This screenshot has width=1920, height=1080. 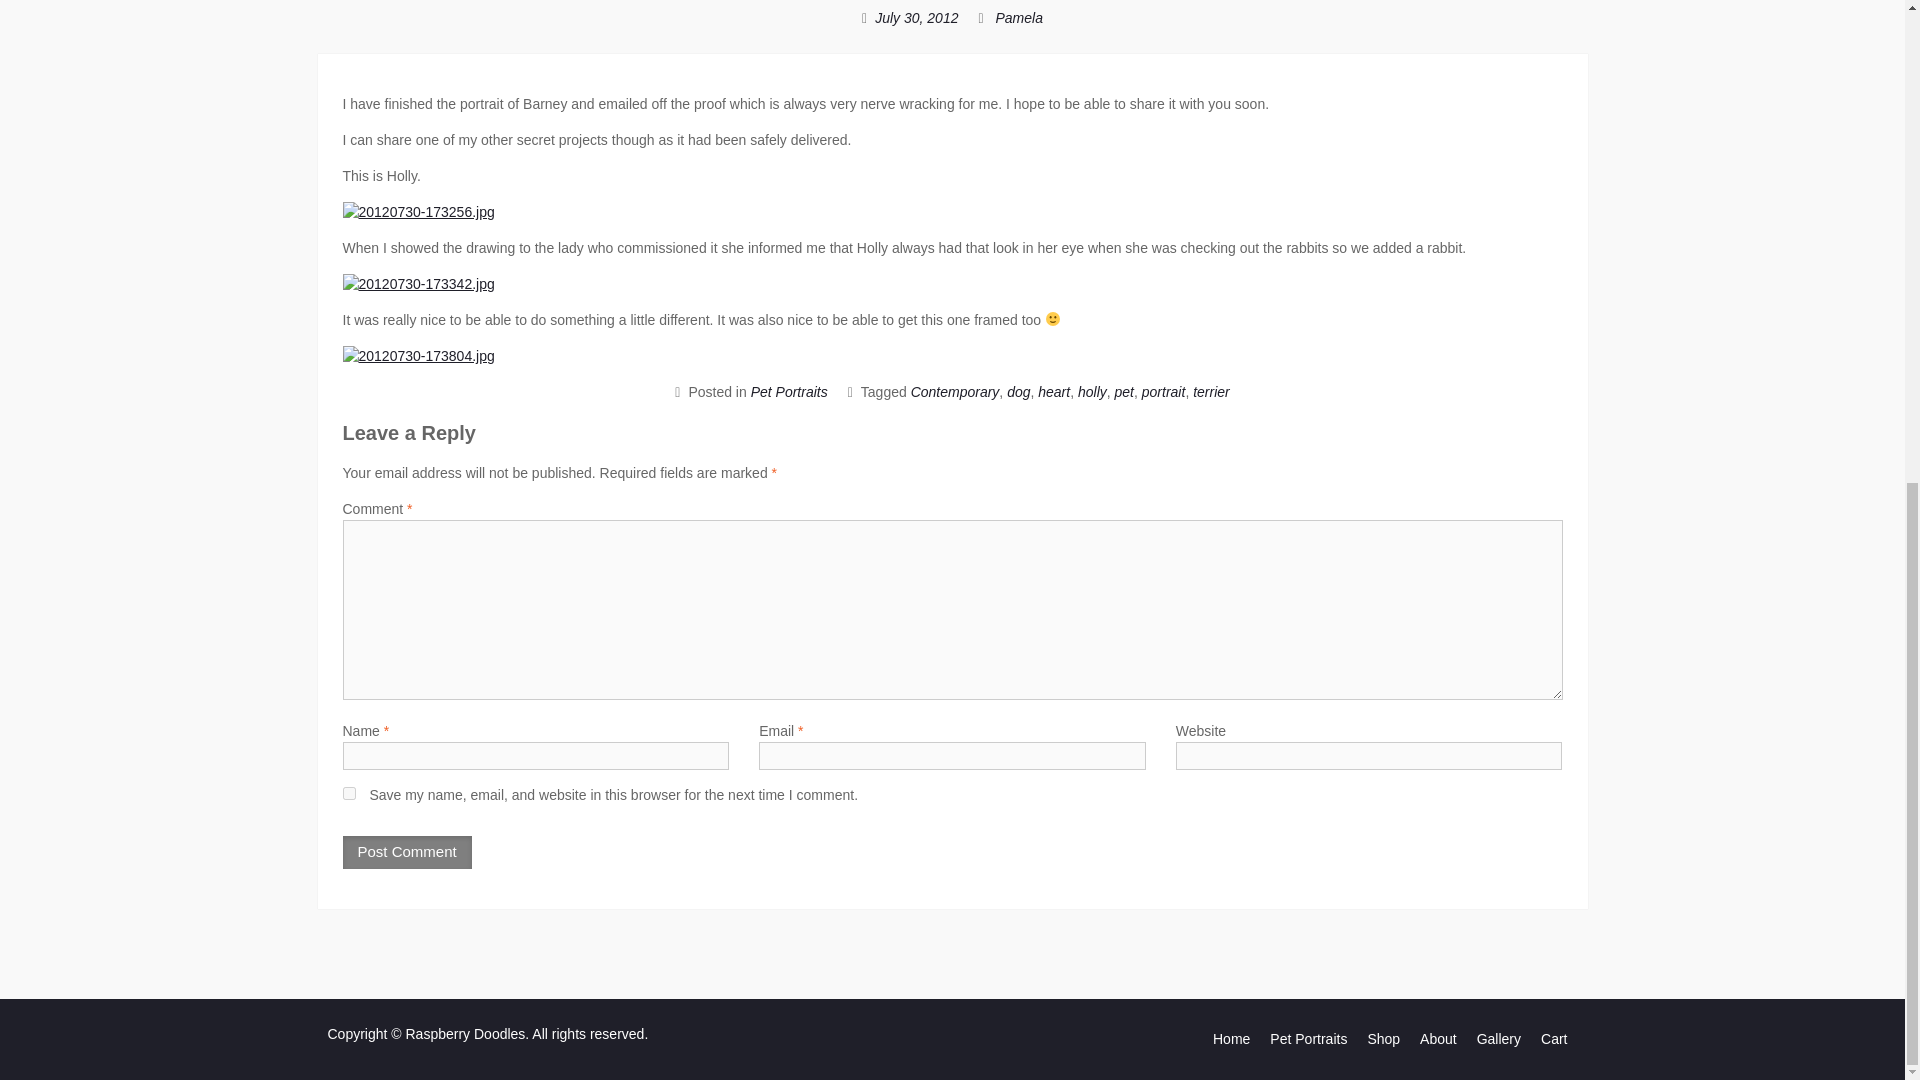 I want to click on Pet Portraits, so click(x=1308, y=1039).